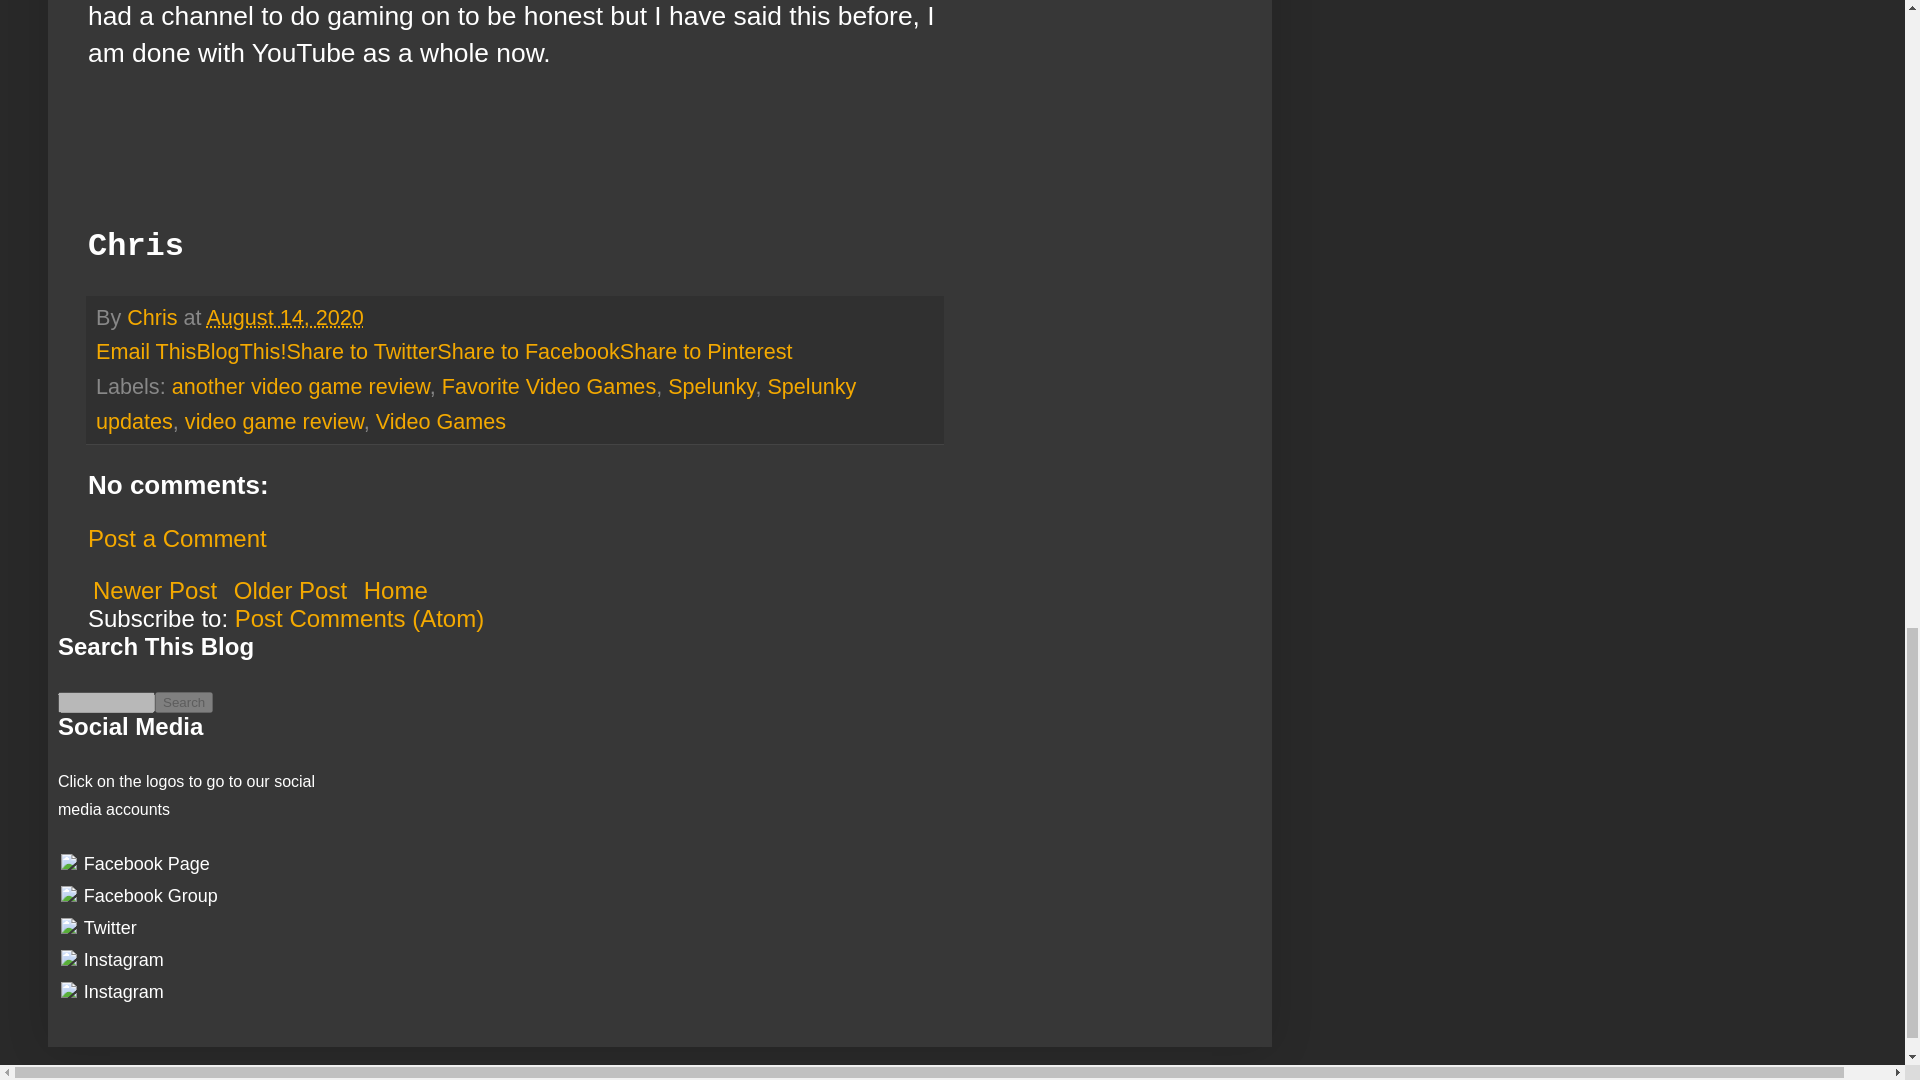 This screenshot has height=1080, width=1920. What do you see at coordinates (146, 351) in the screenshot?
I see `Email This` at bounding box center [146, 351].